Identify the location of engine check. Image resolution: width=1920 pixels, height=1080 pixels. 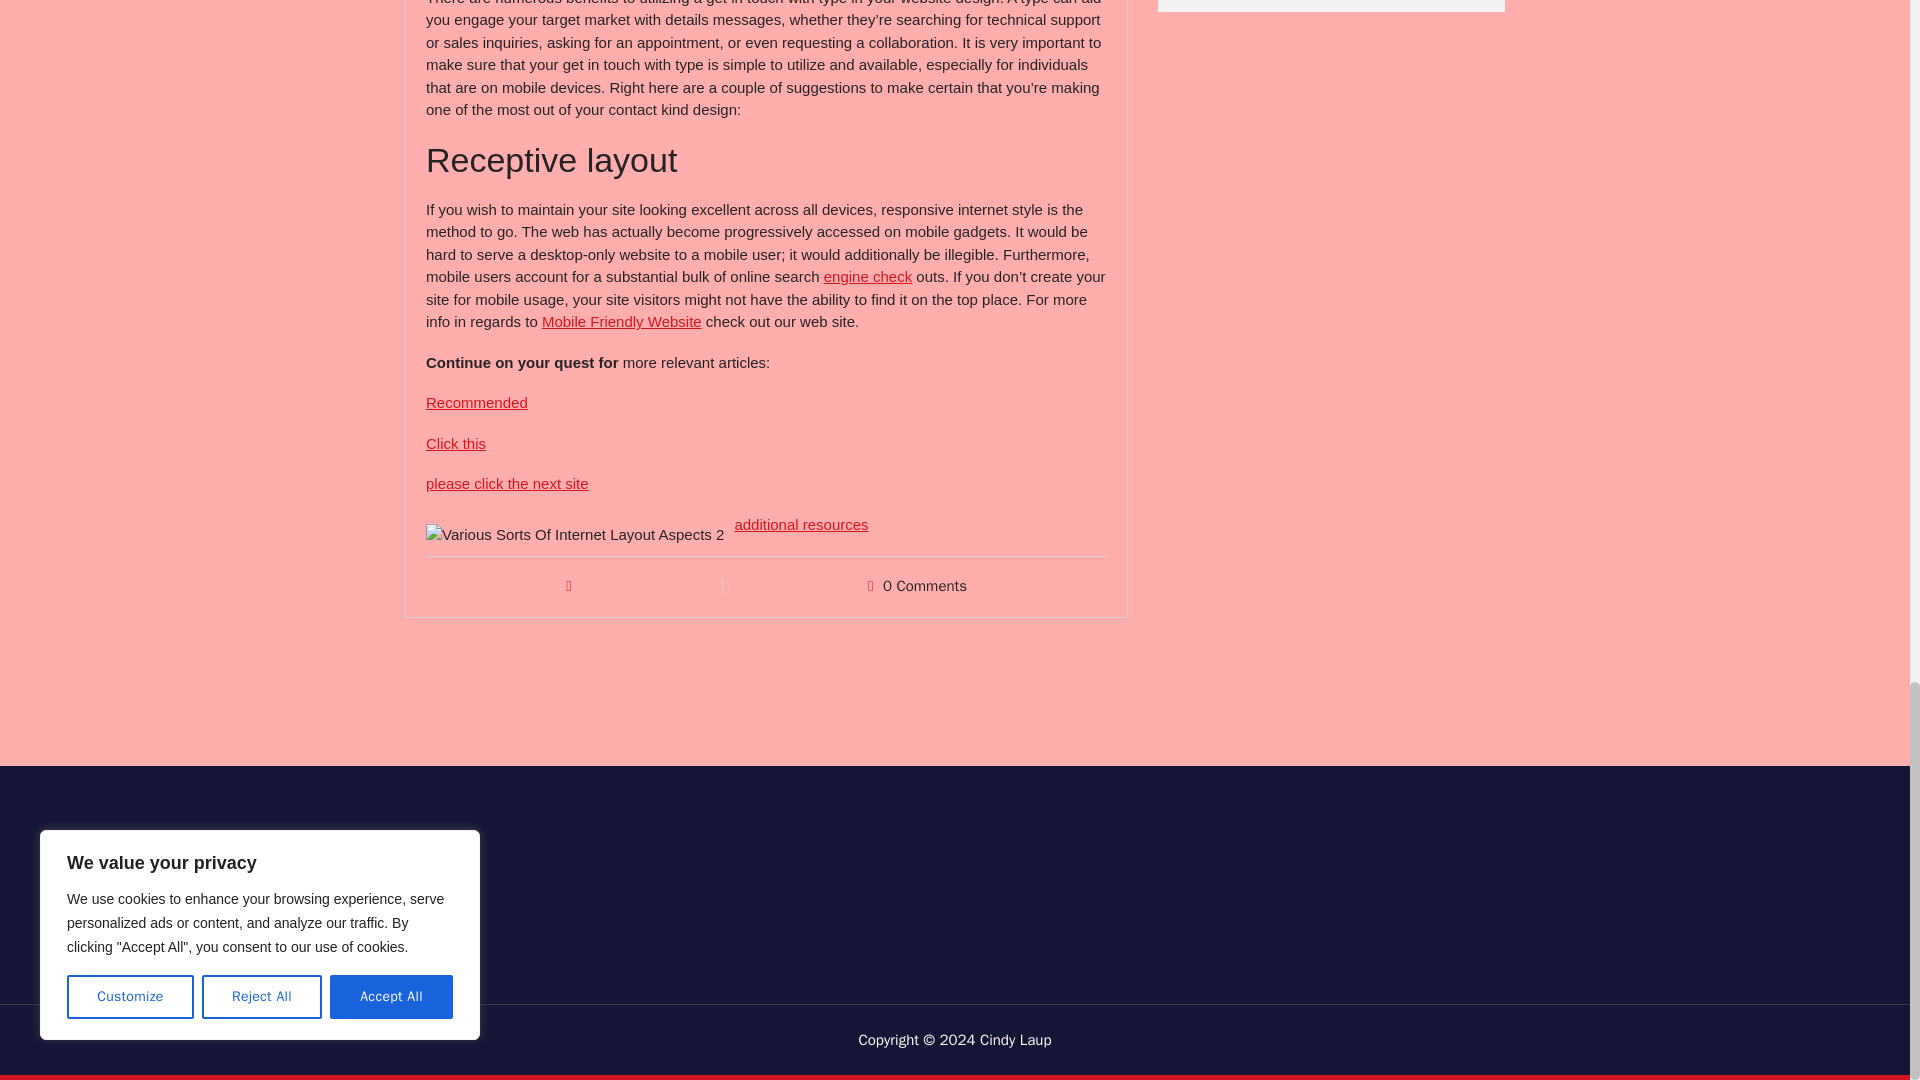
(868, 276).